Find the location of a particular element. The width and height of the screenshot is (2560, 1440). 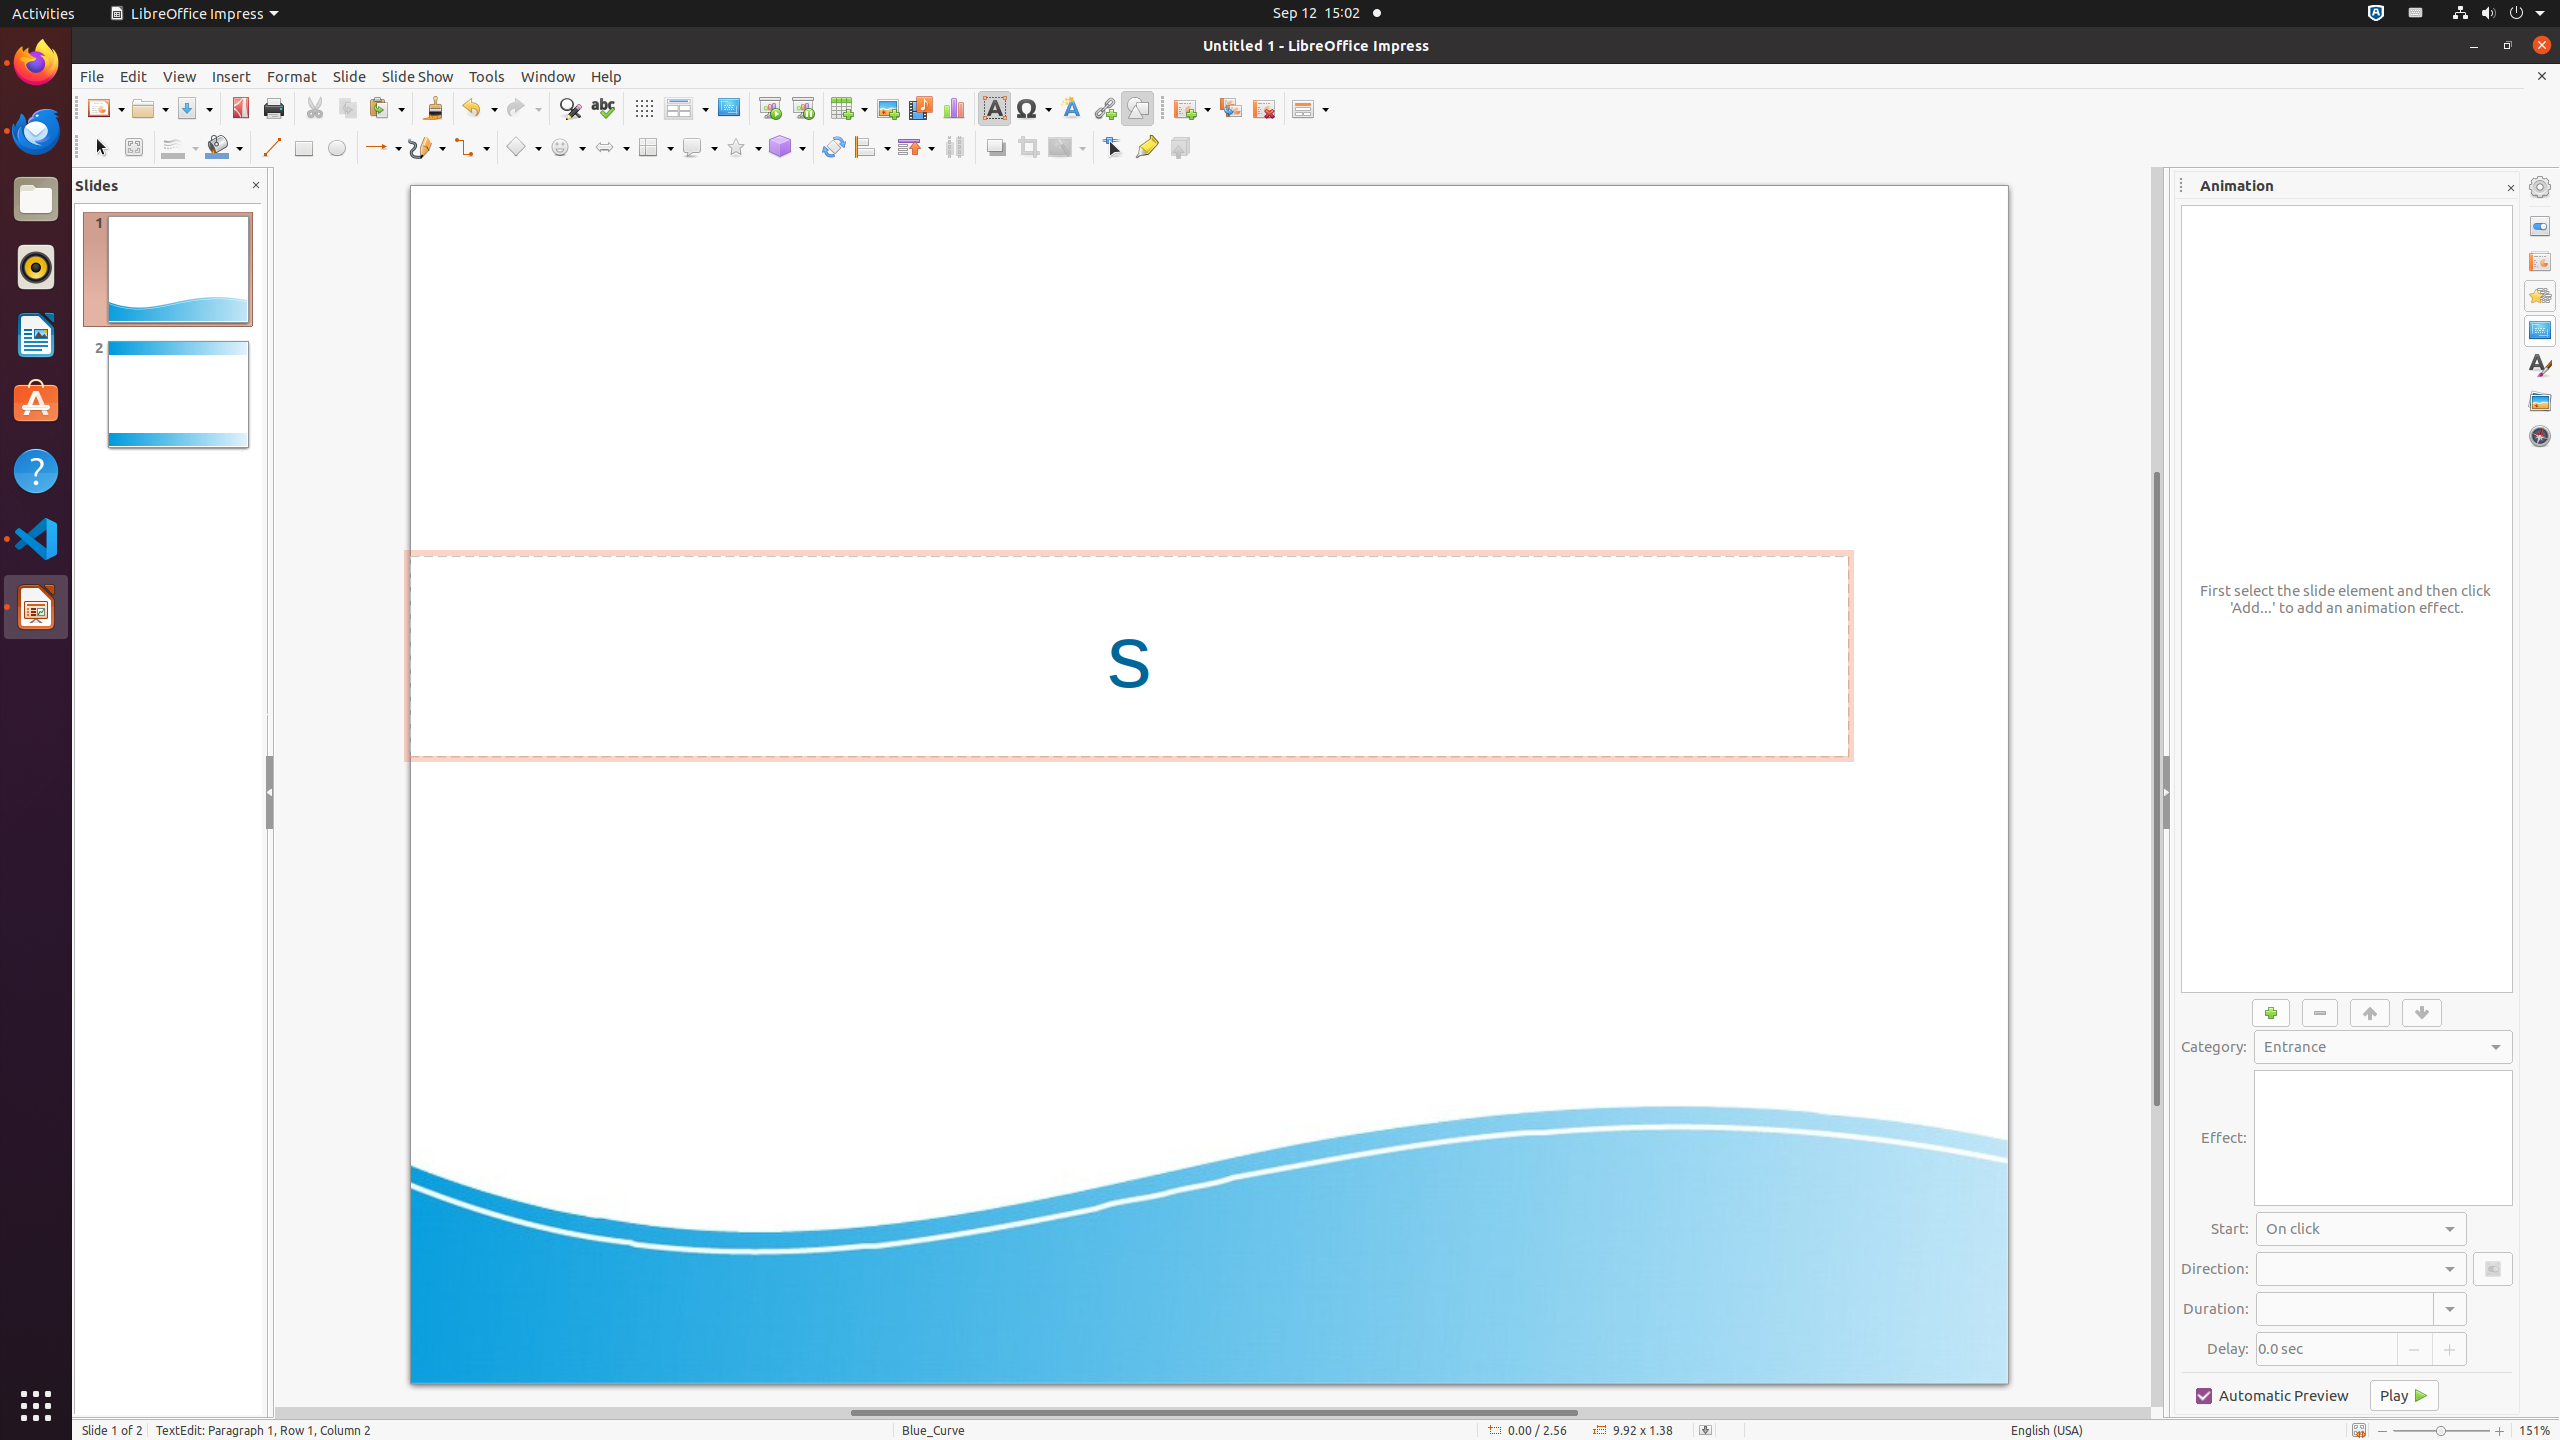

Styles is located at coordinates (2540, 366).